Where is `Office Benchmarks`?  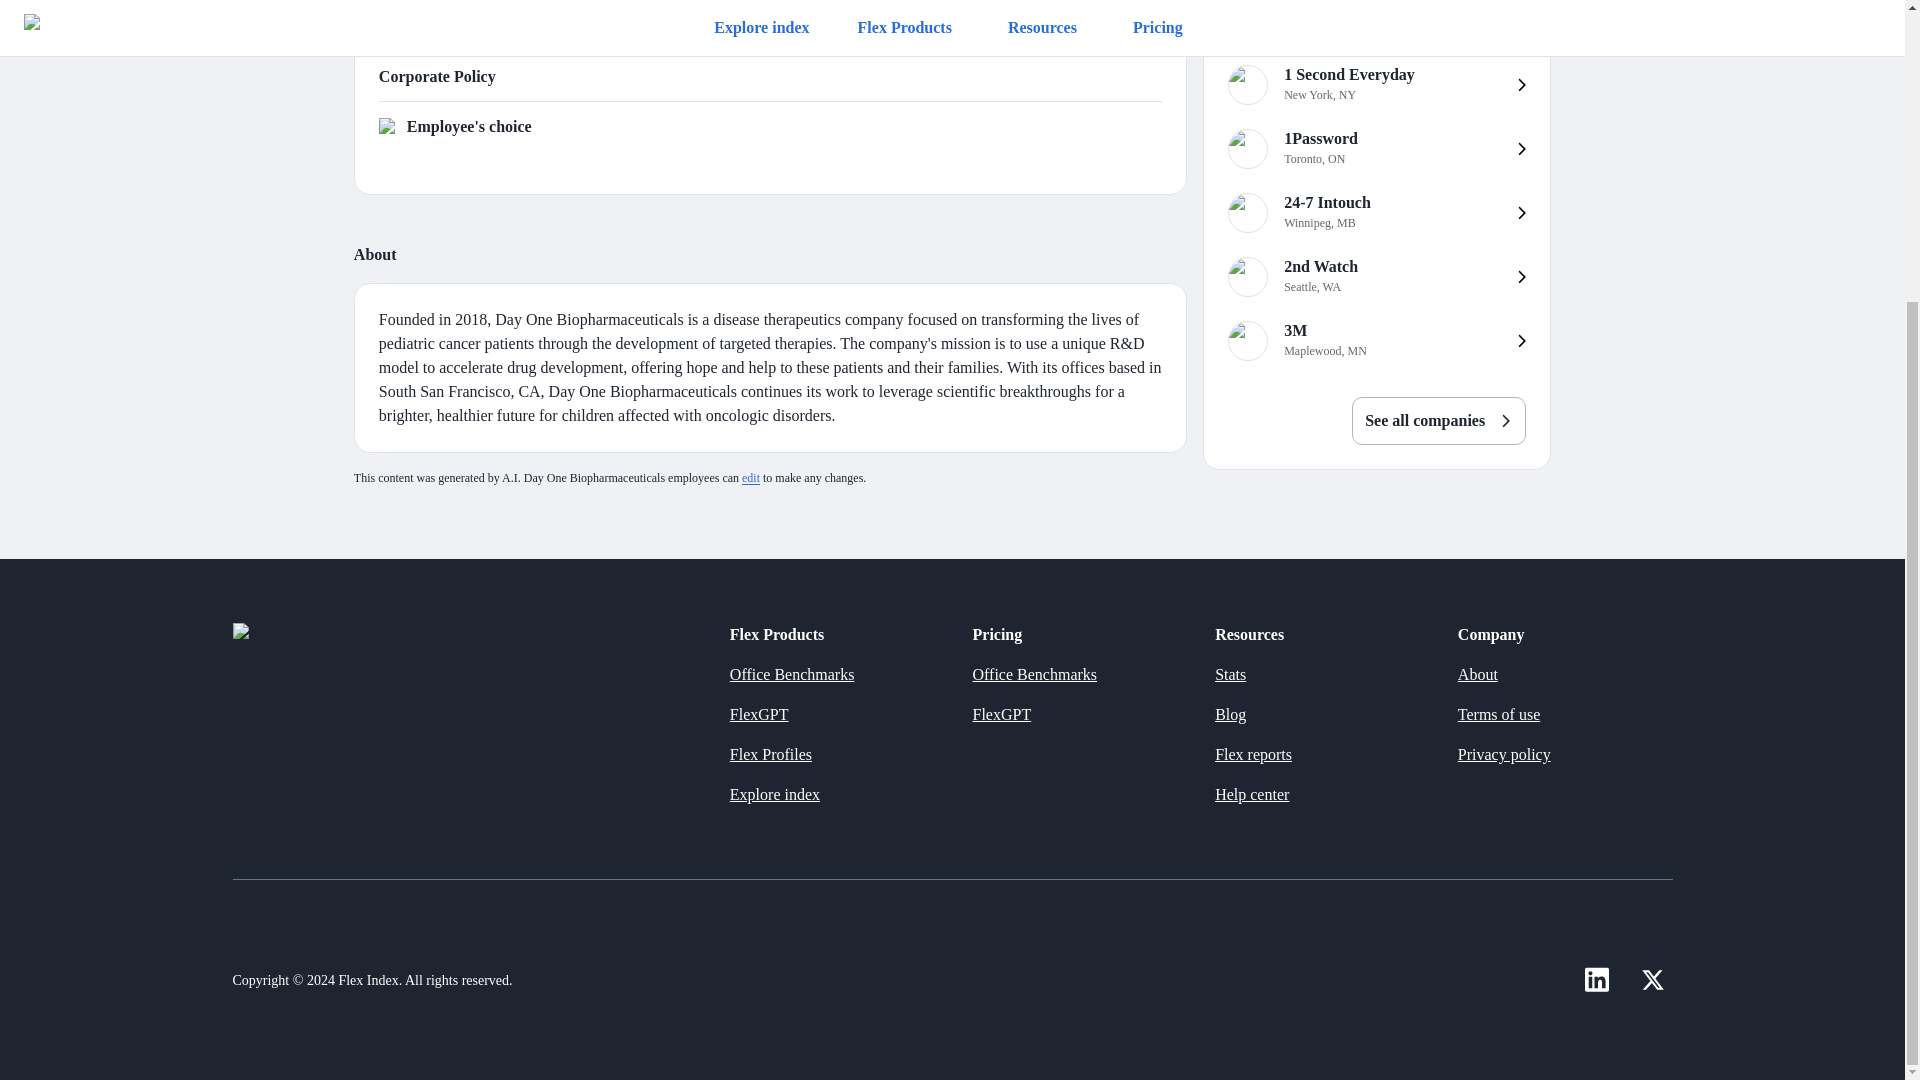 Office Benchmarks is located at coordinates (770, 755).